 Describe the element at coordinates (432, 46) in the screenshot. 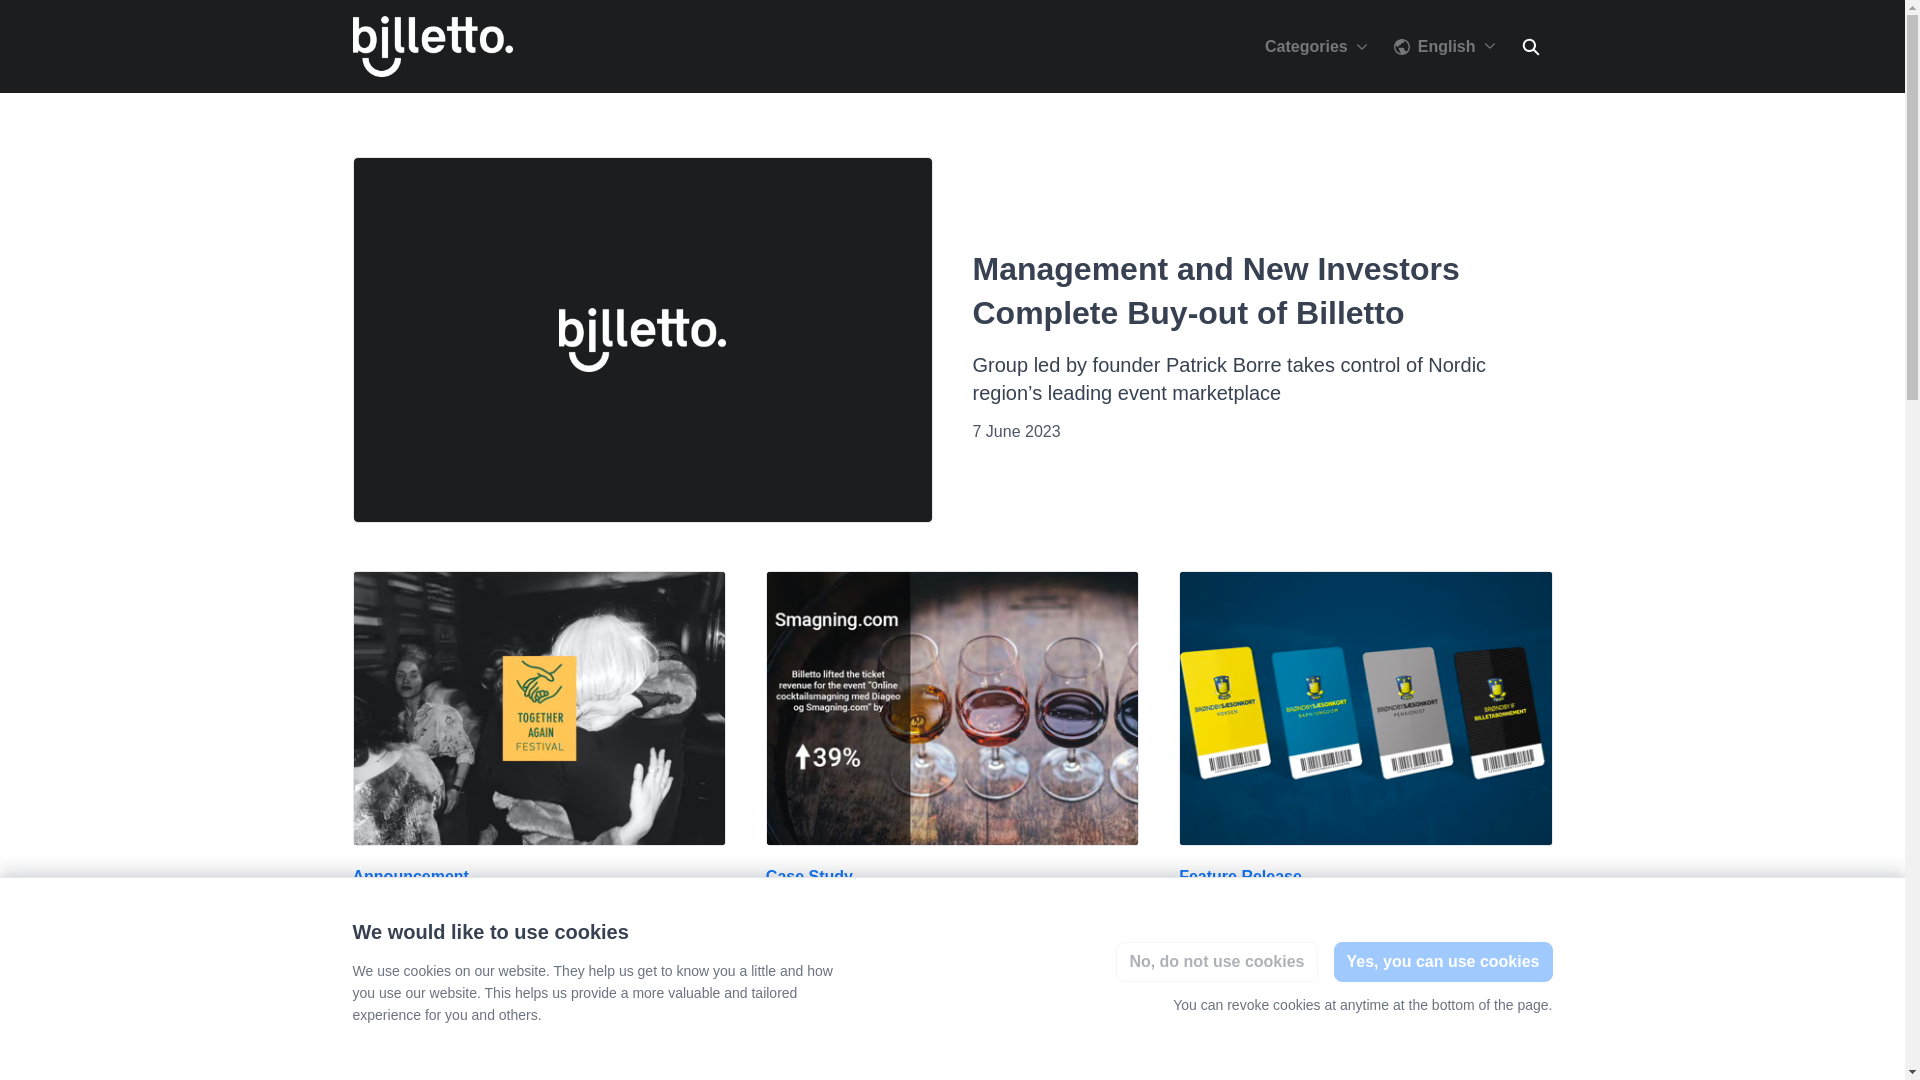

I see `BILLETTO` at that location.